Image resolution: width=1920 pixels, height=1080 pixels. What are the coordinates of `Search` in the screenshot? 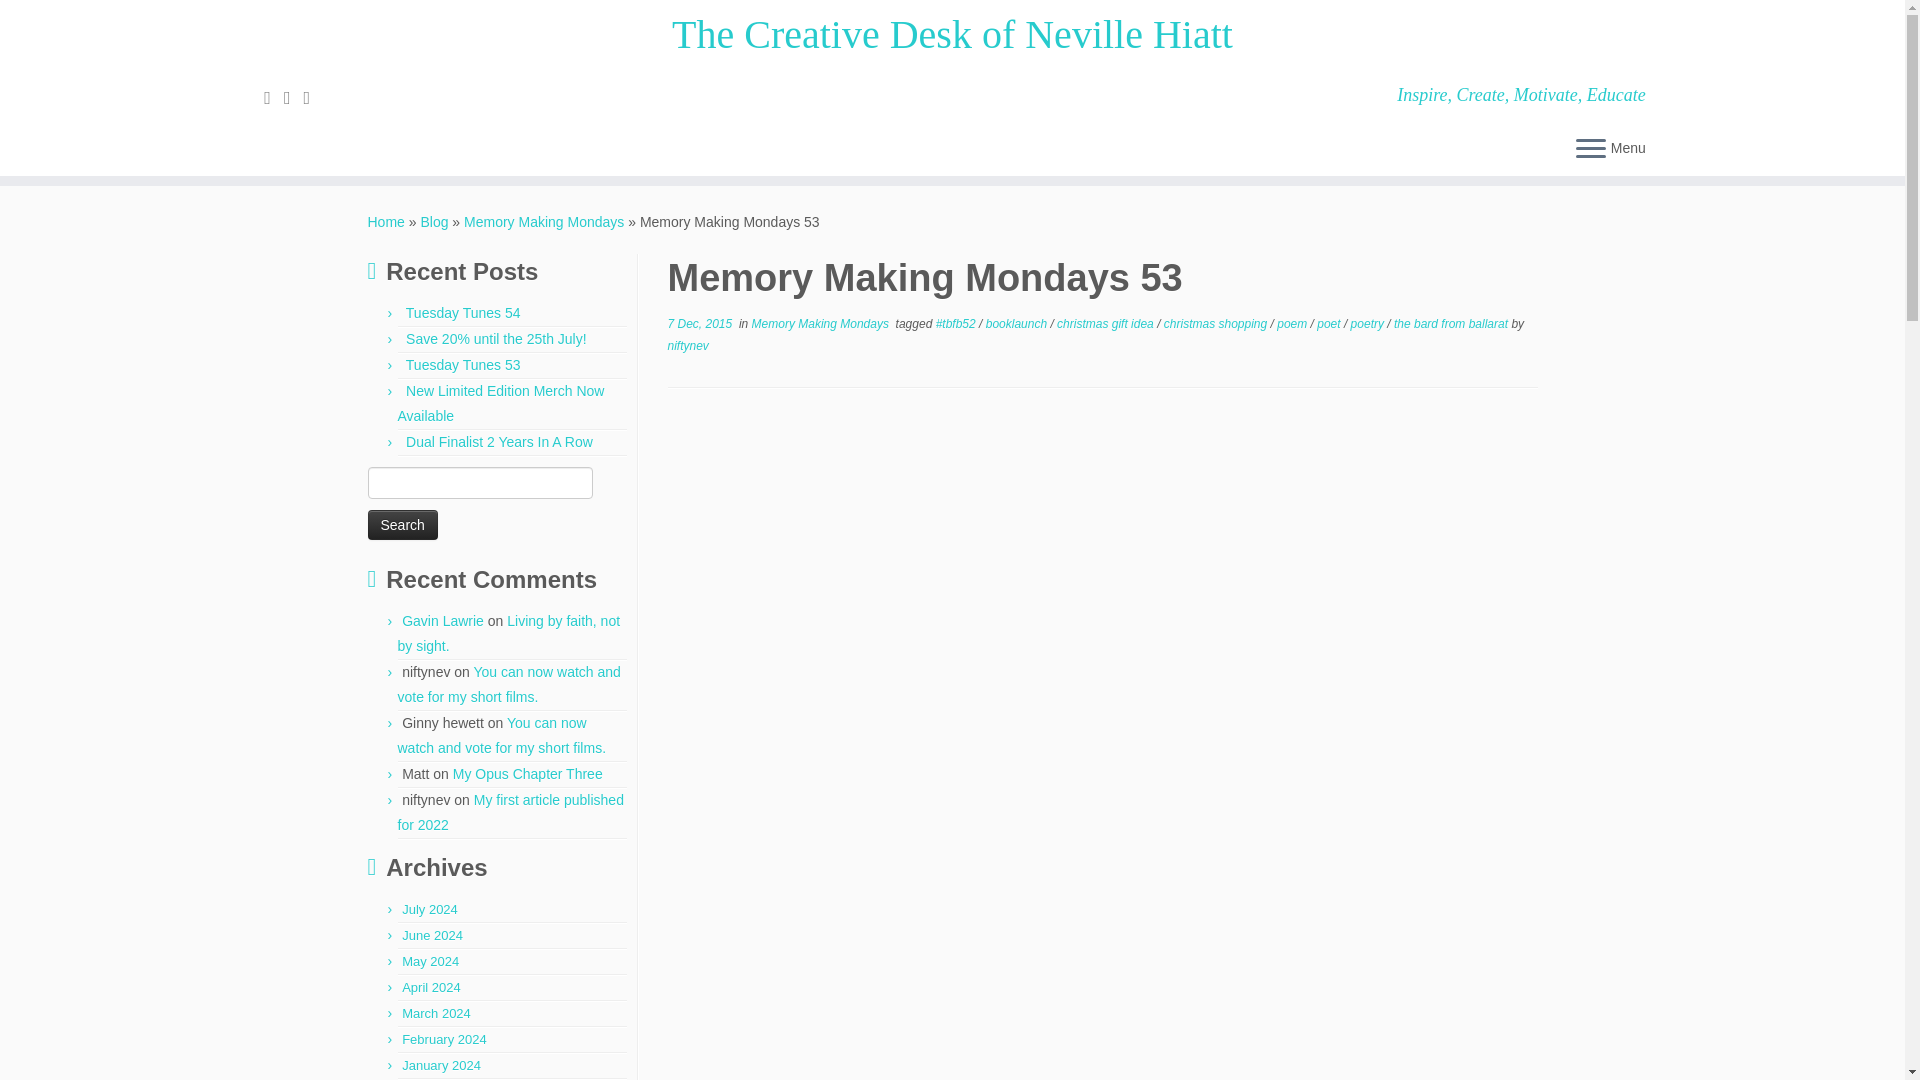 It's located at (402, 524).